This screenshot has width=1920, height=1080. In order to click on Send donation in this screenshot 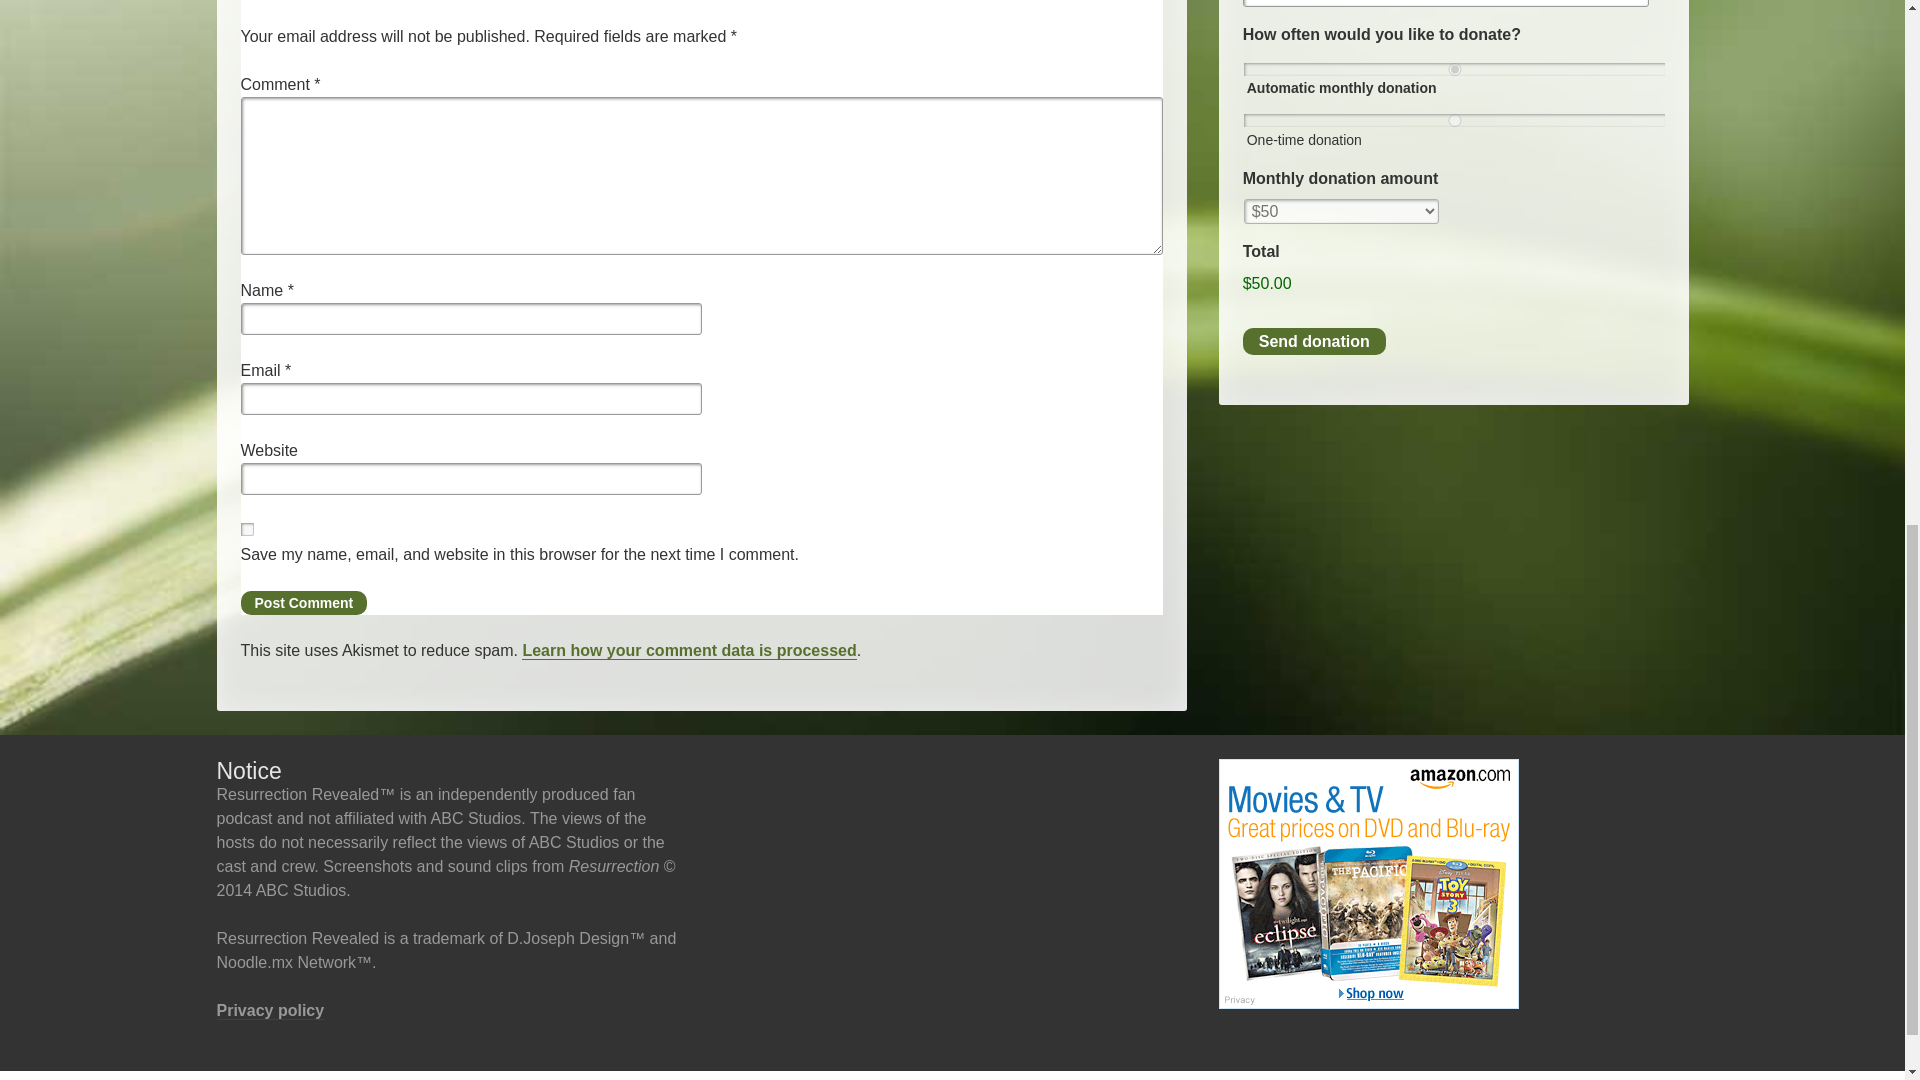, I will do `click(1314, 342)`.